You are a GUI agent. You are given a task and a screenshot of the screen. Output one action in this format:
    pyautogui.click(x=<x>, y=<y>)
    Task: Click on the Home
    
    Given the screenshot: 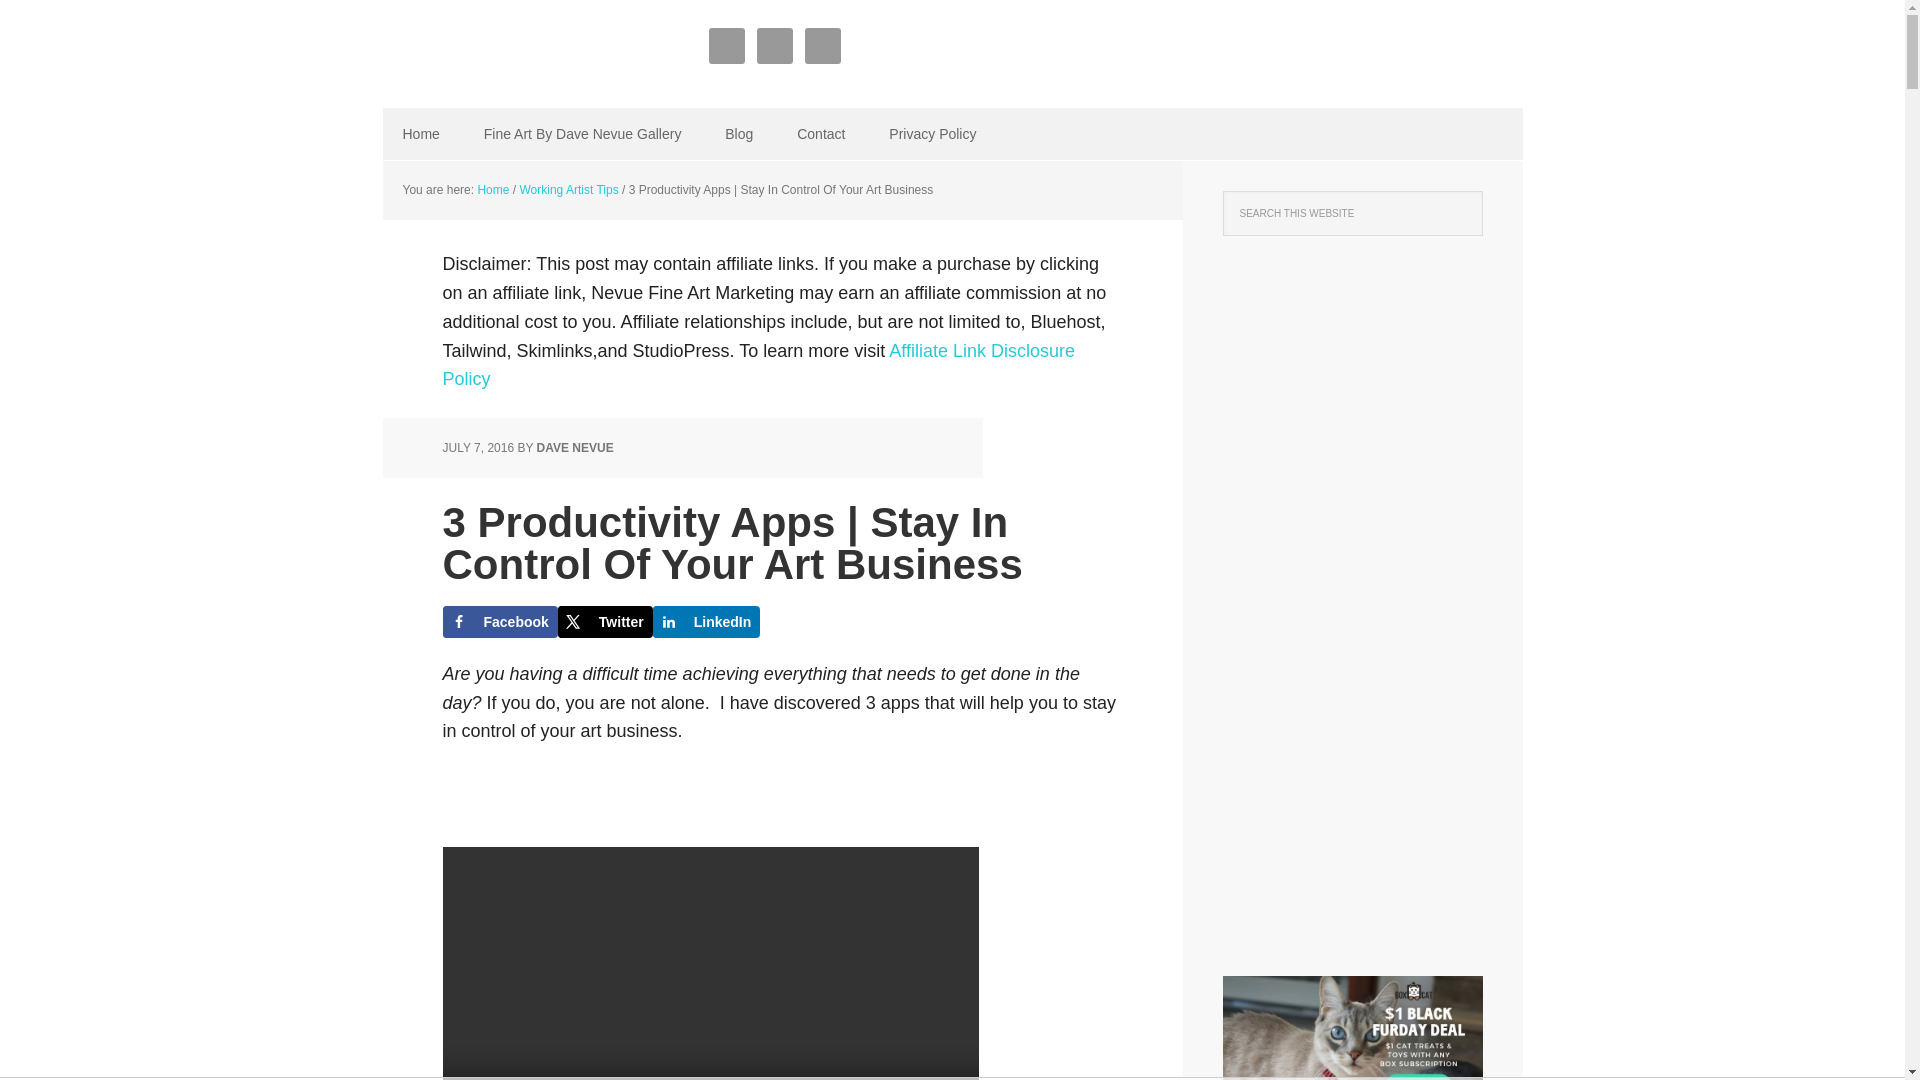 What is the action you would take?
    pyautogui.click(x=420, y=134)
    